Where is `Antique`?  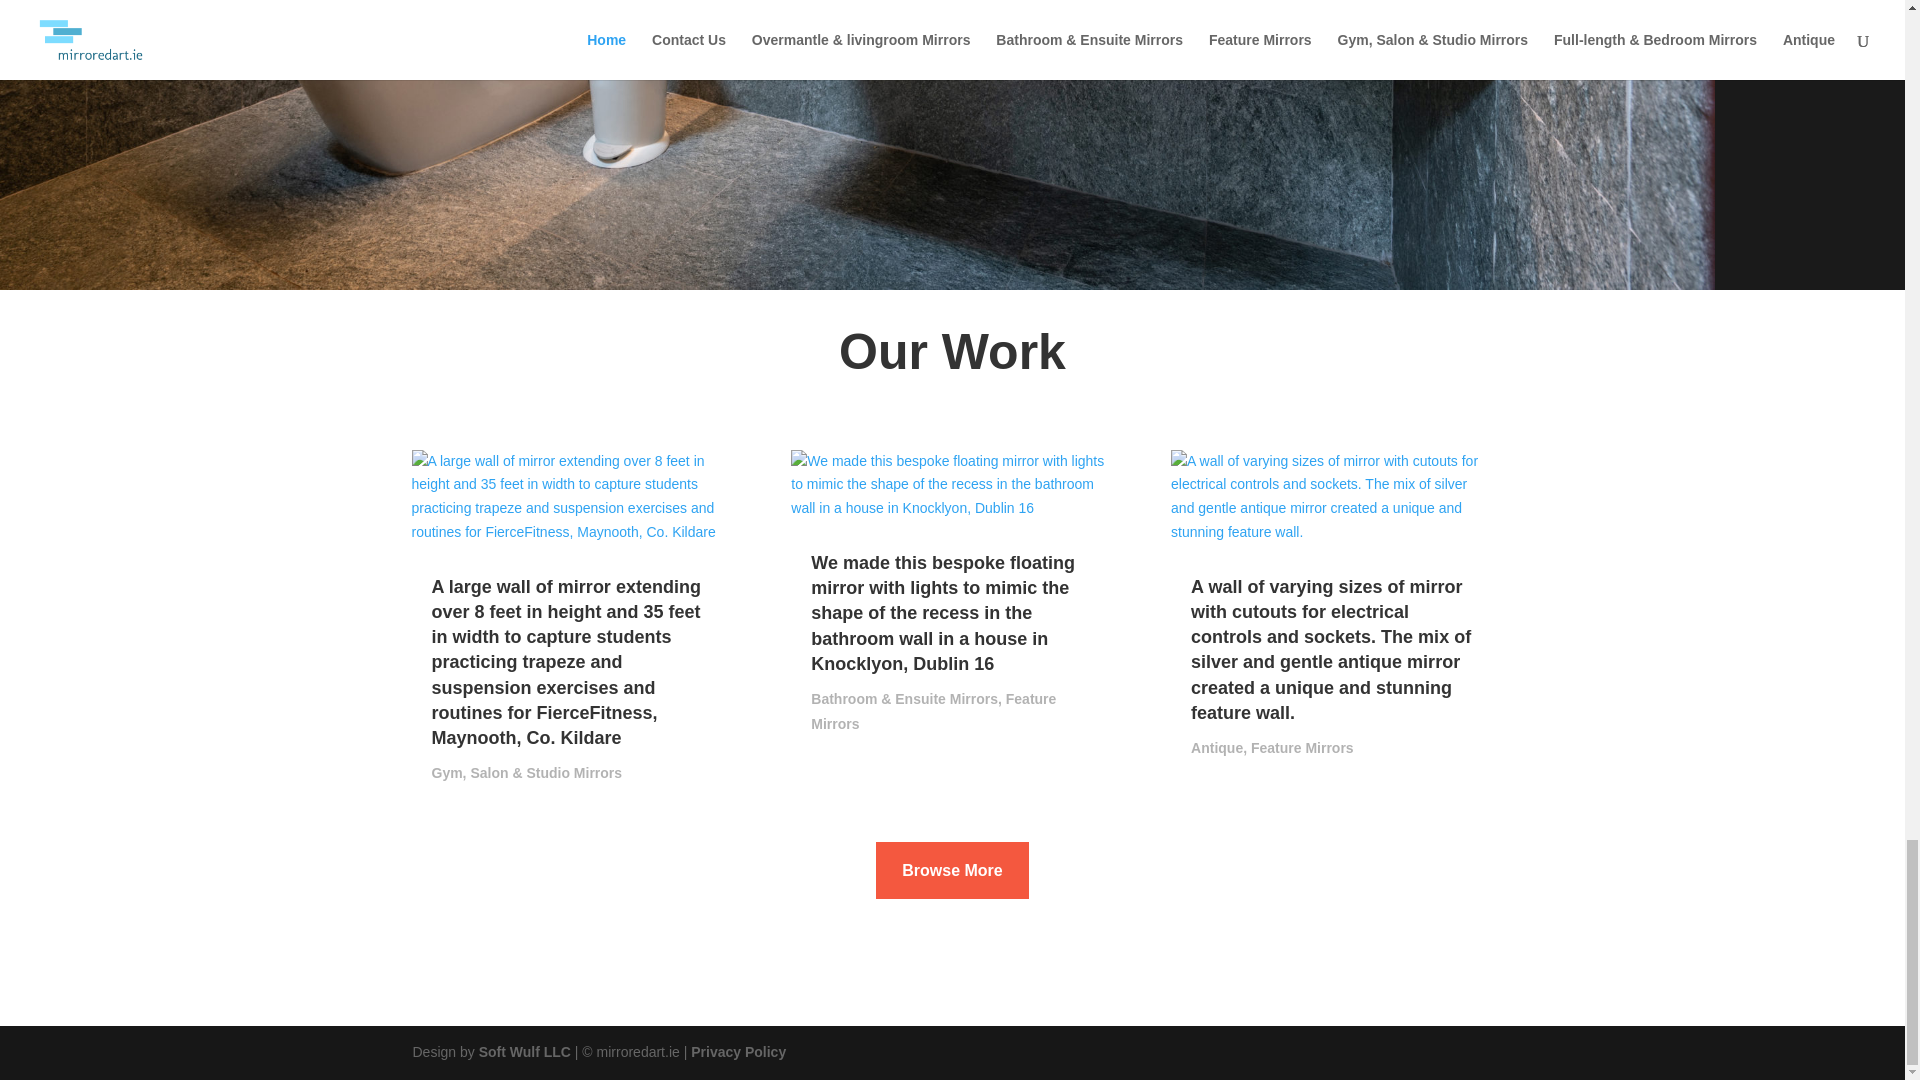
Antique is located at coordinates (1216, 748).